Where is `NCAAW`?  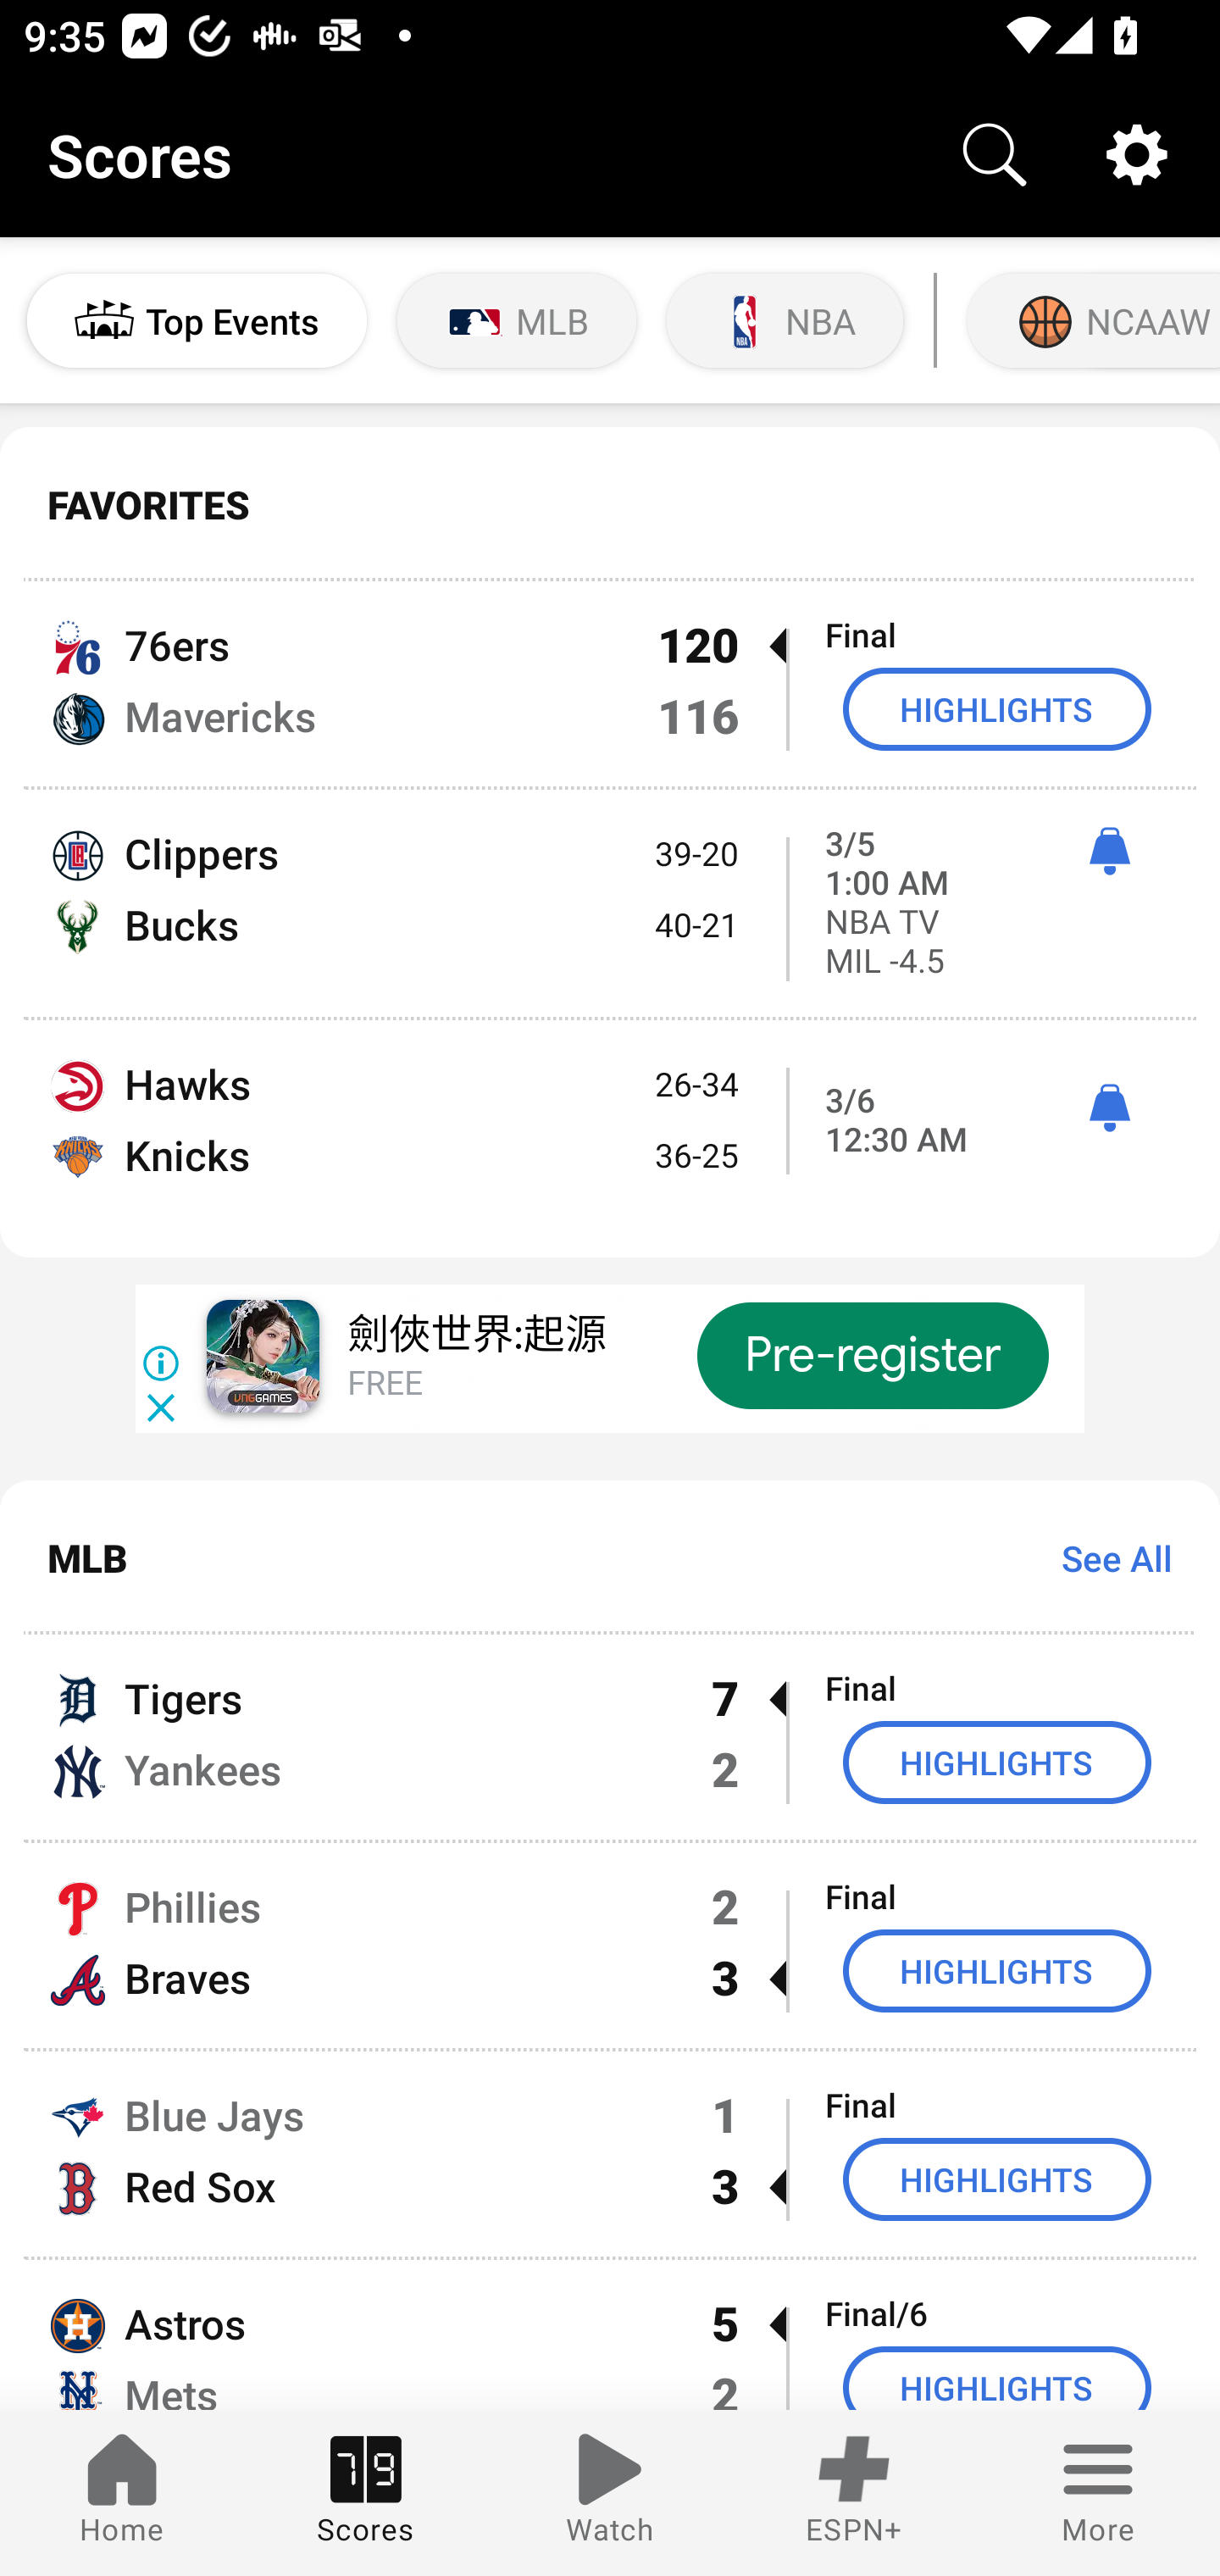
NCAAW is located at coordinates (1090, 320).